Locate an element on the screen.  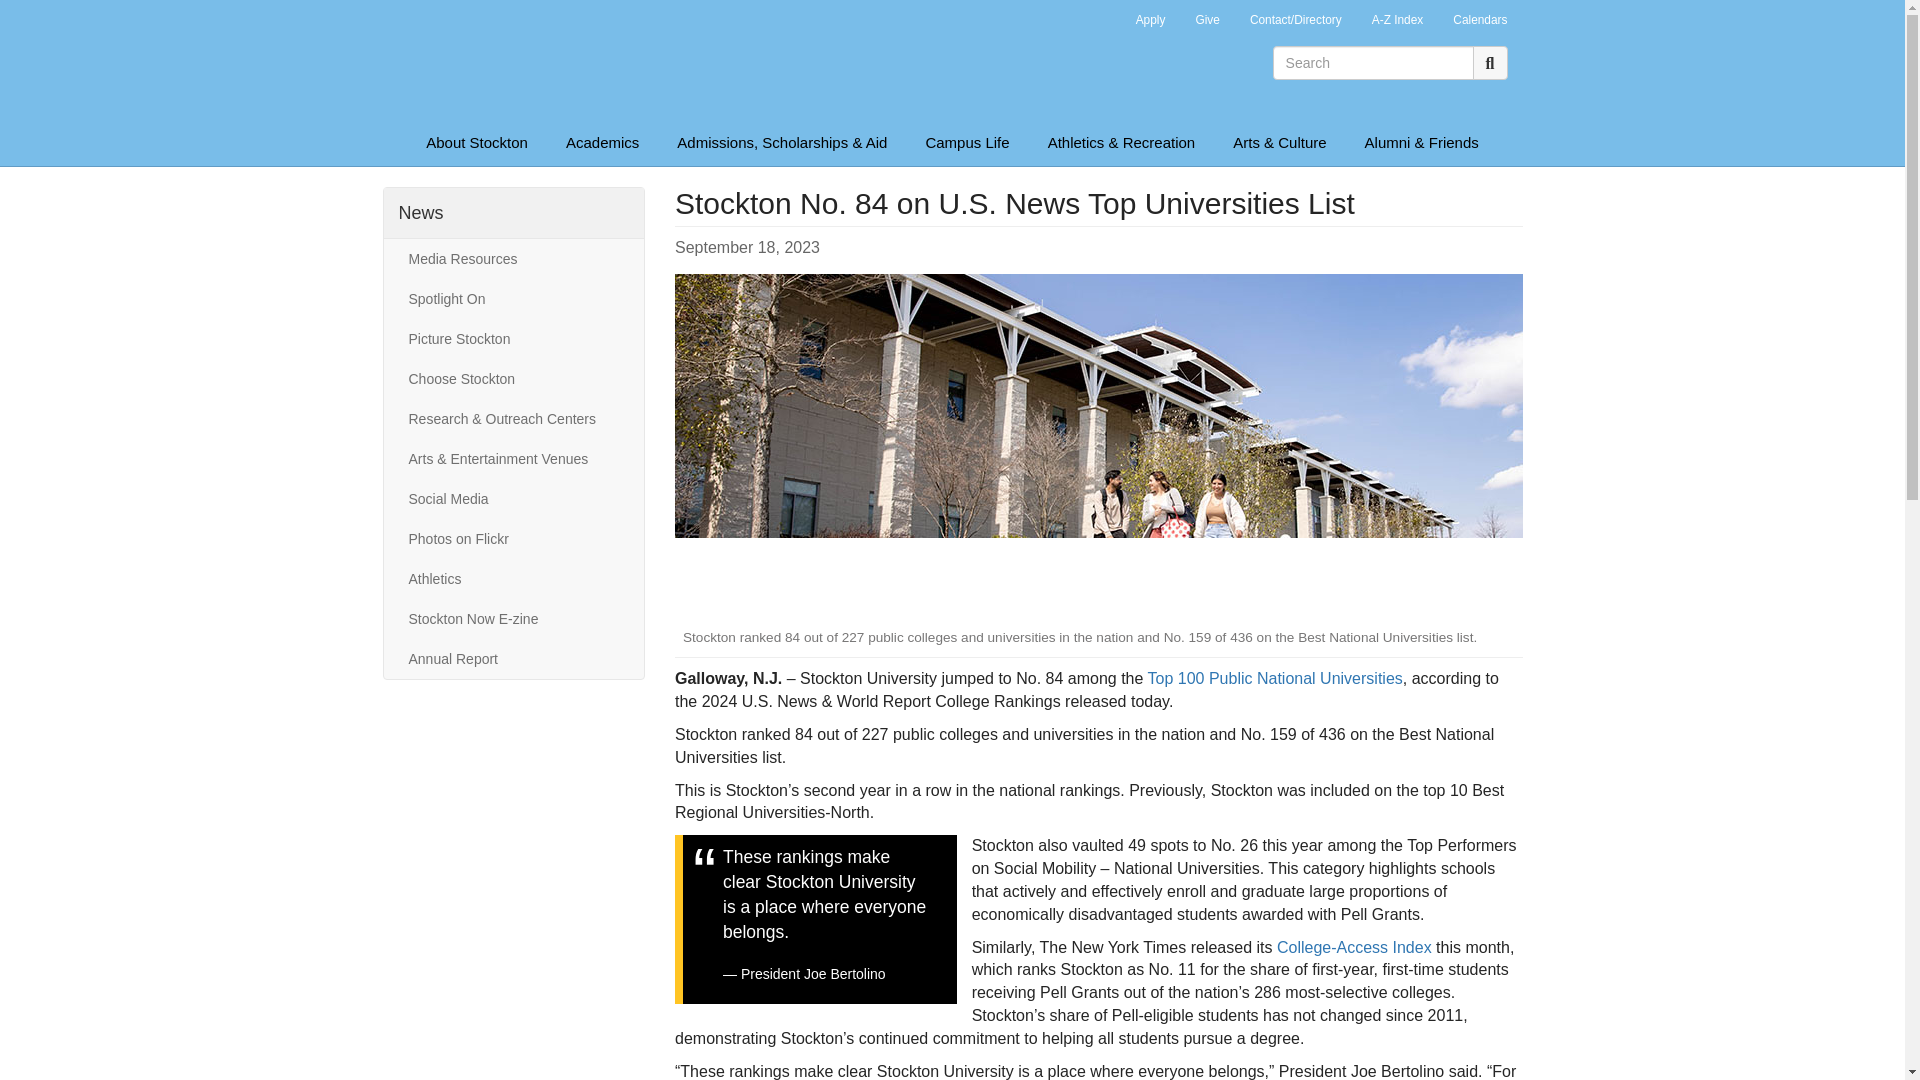
Give is located at coordinates (1207, 22).